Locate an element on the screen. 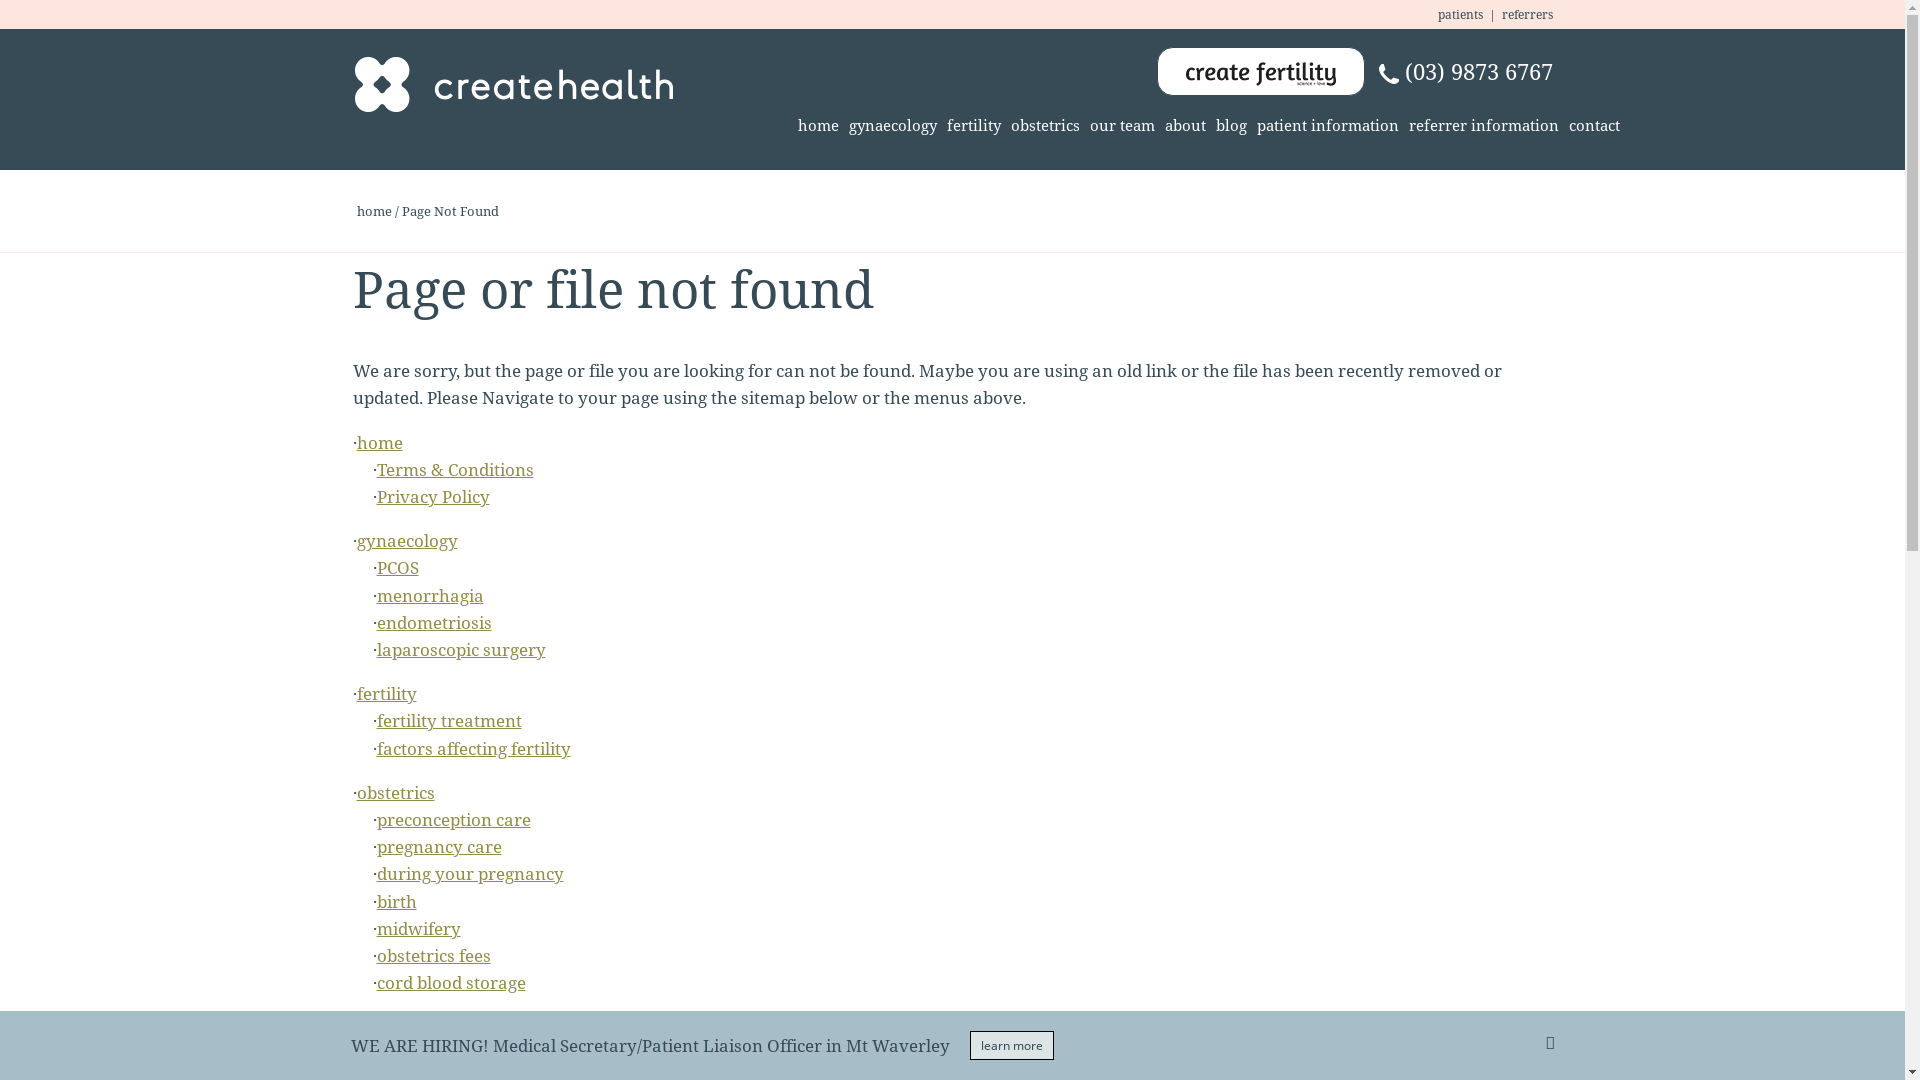 The height and width of the screenshot is (1080, 1920). preconception care is located at coordinates (453, 820).